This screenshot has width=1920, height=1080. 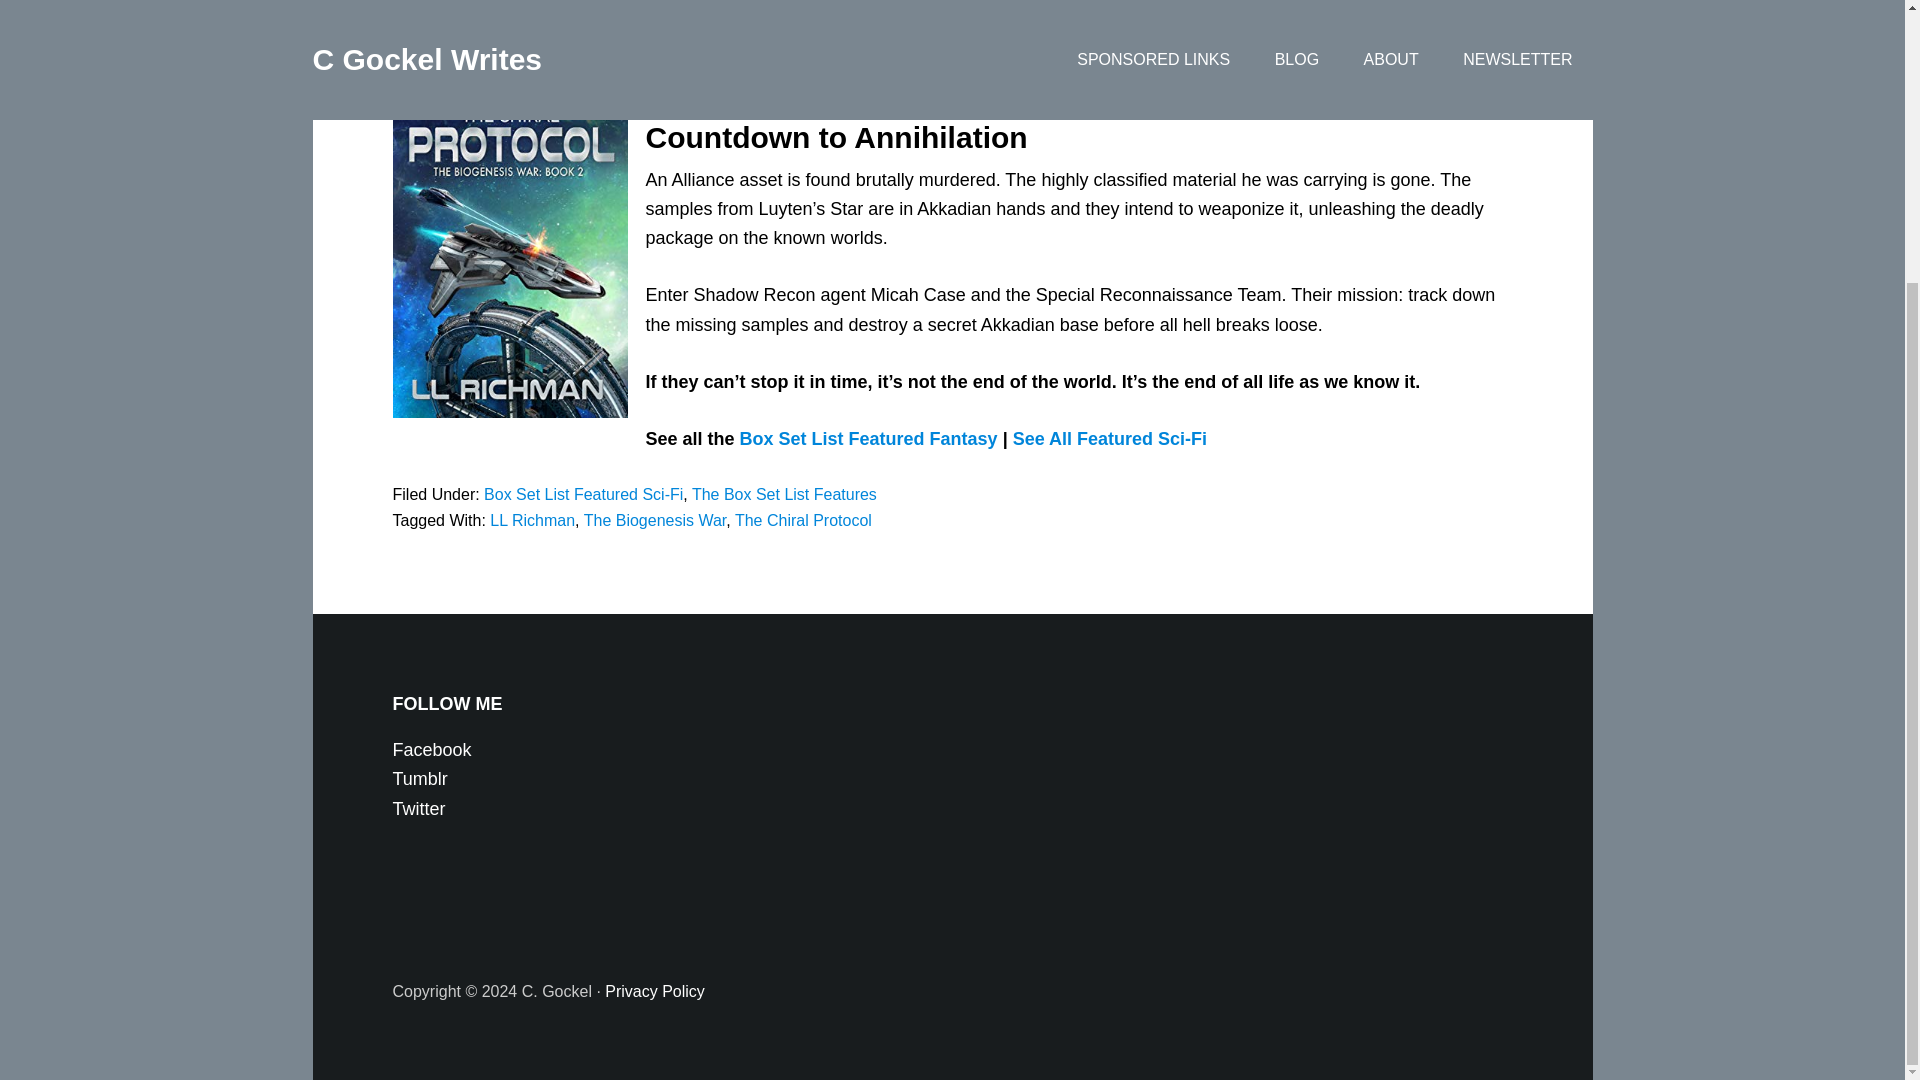 What do you see at coordinates (1117, 76) in the screenshot?
I see `Canada` at bounding box center [1117, 76].